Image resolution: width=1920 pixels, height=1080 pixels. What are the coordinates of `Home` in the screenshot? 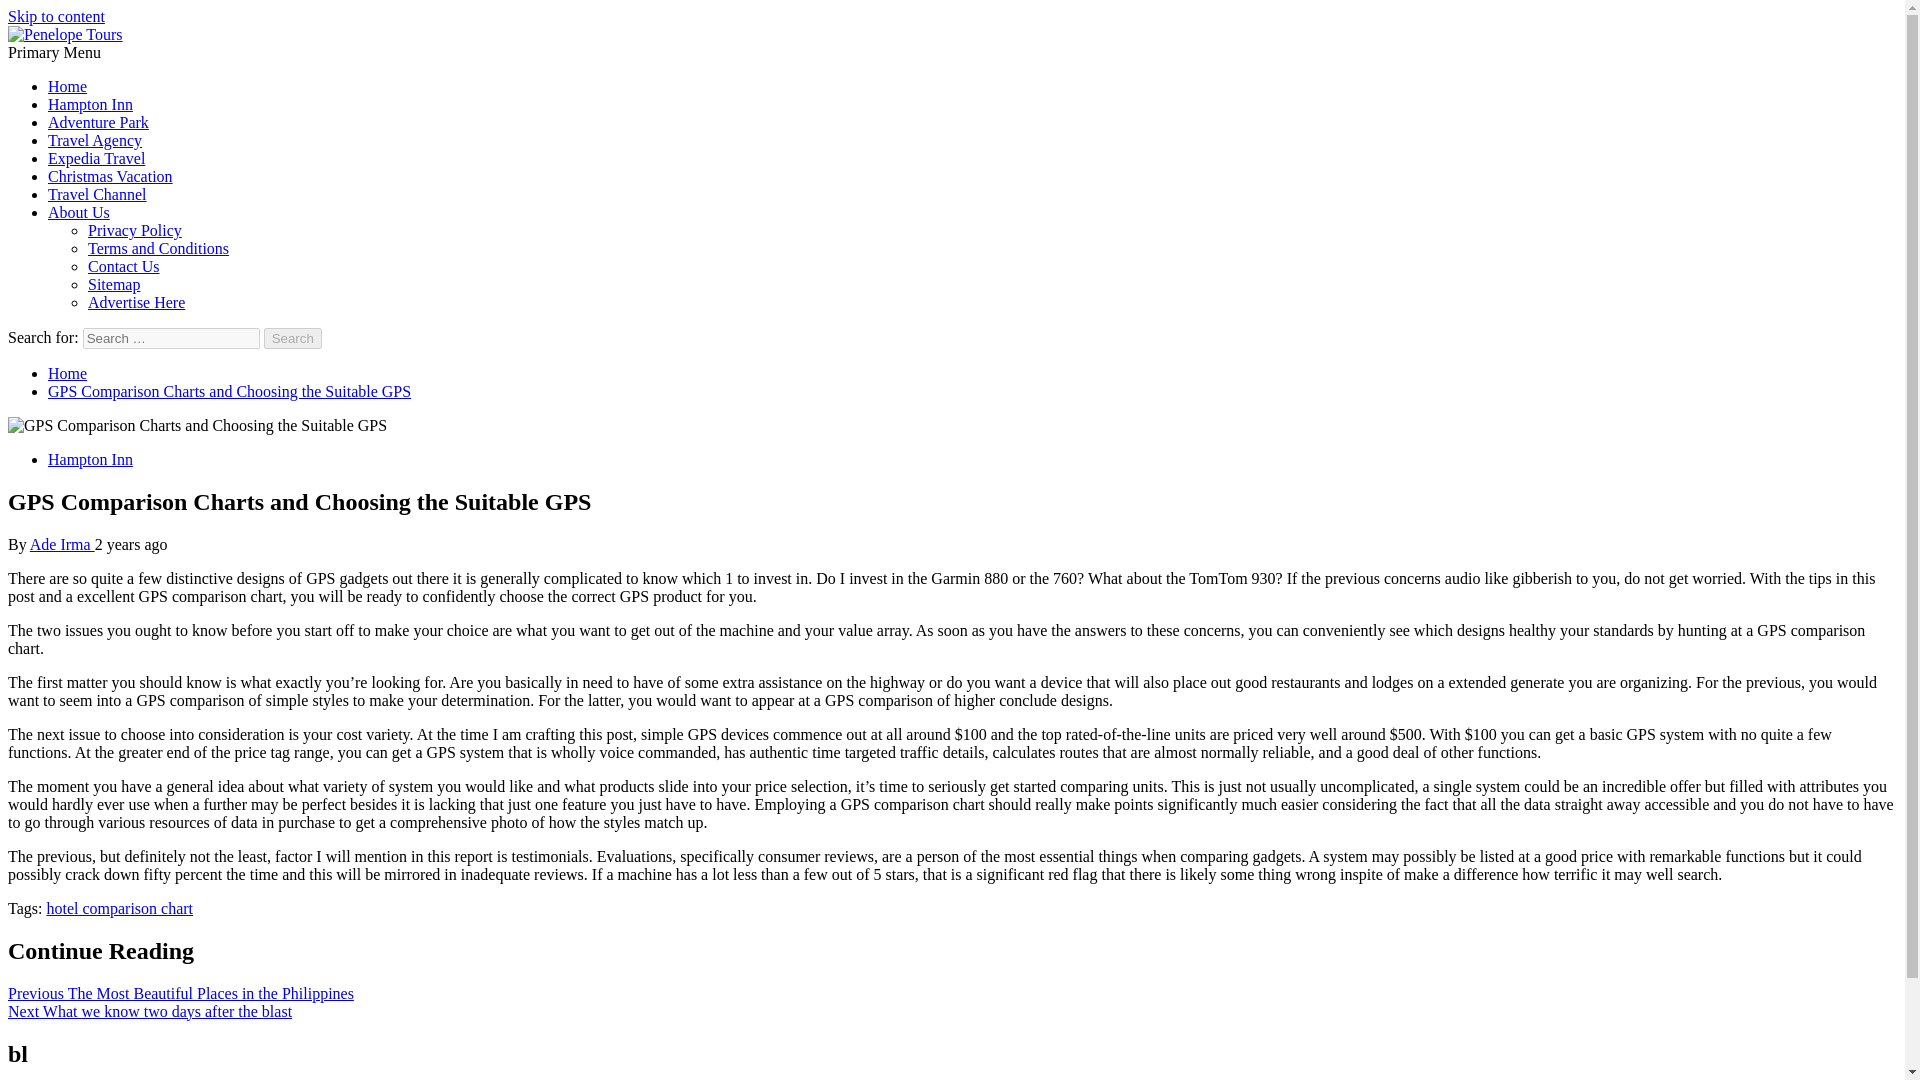 It's located at (67, 374).